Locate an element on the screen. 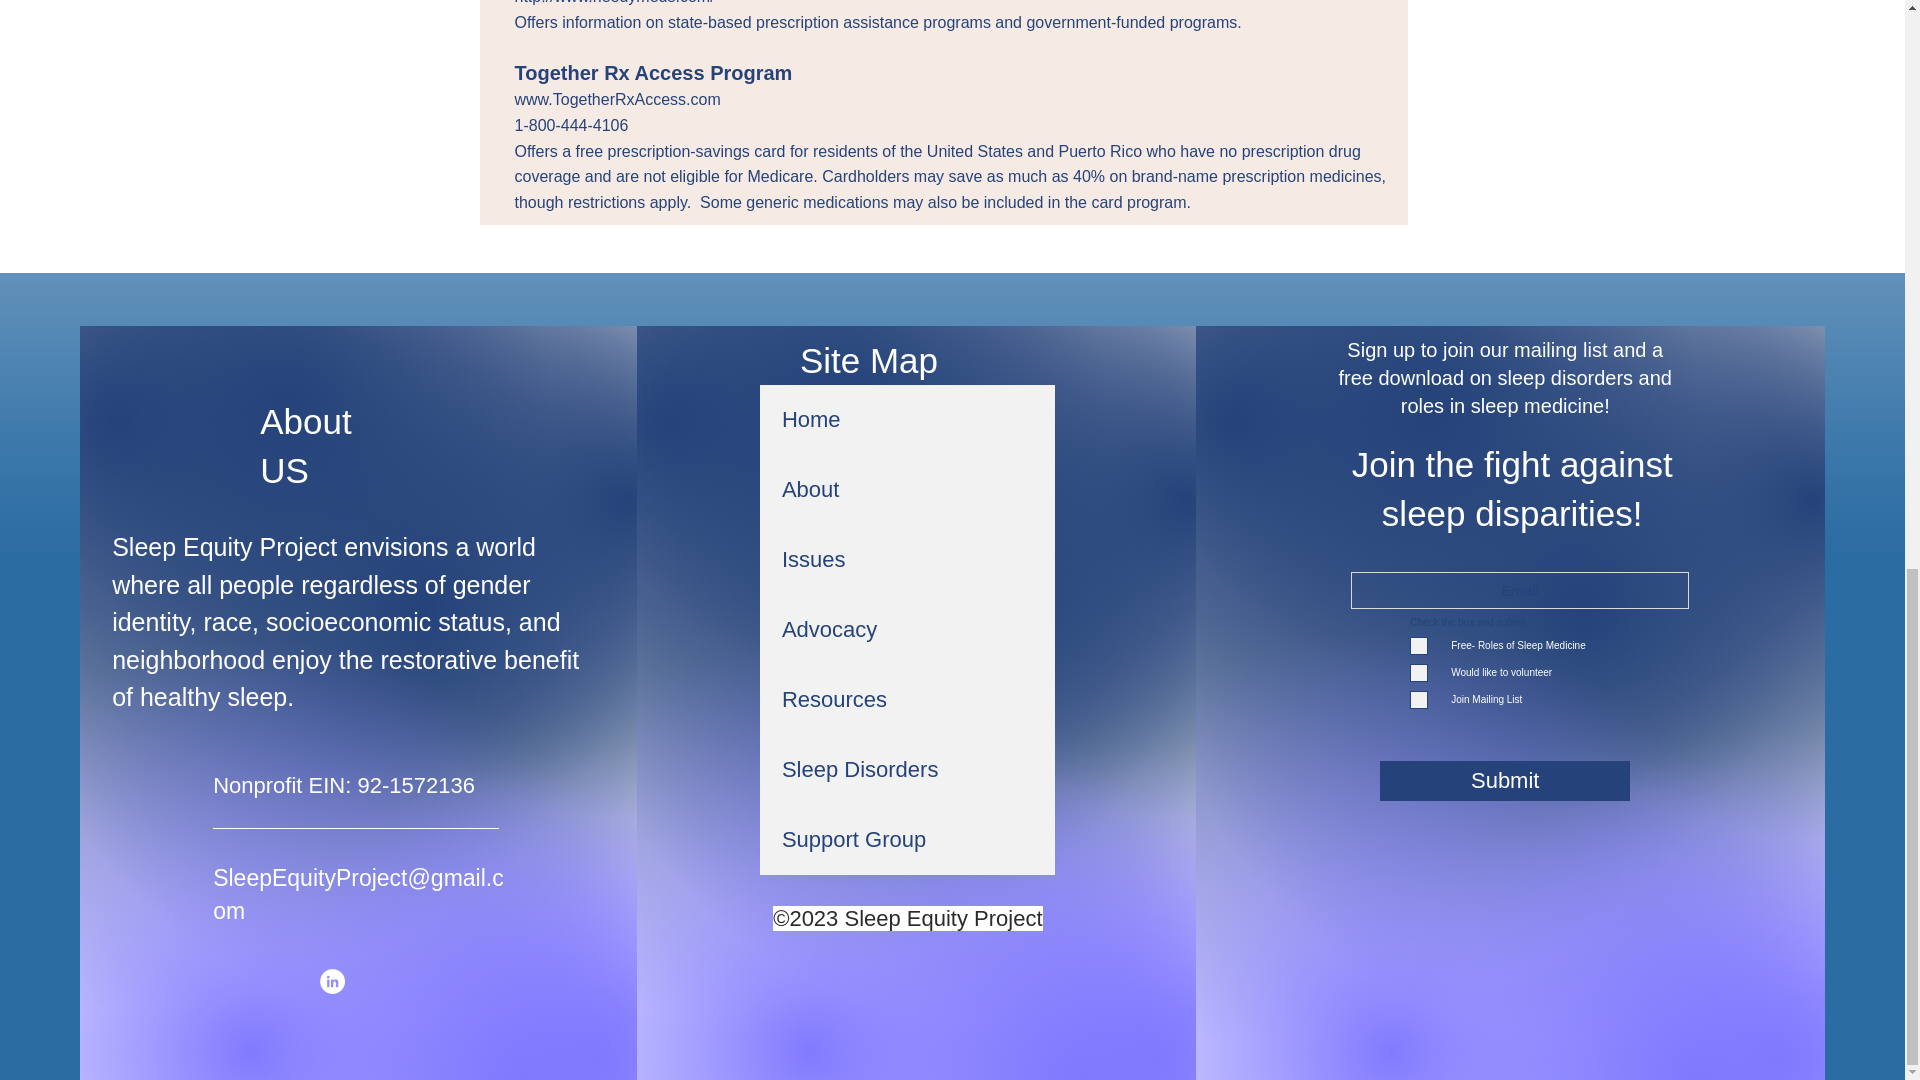 The height and width of the screenshot is (1080, 1920). Submit is located at coordinates (1505, 781).